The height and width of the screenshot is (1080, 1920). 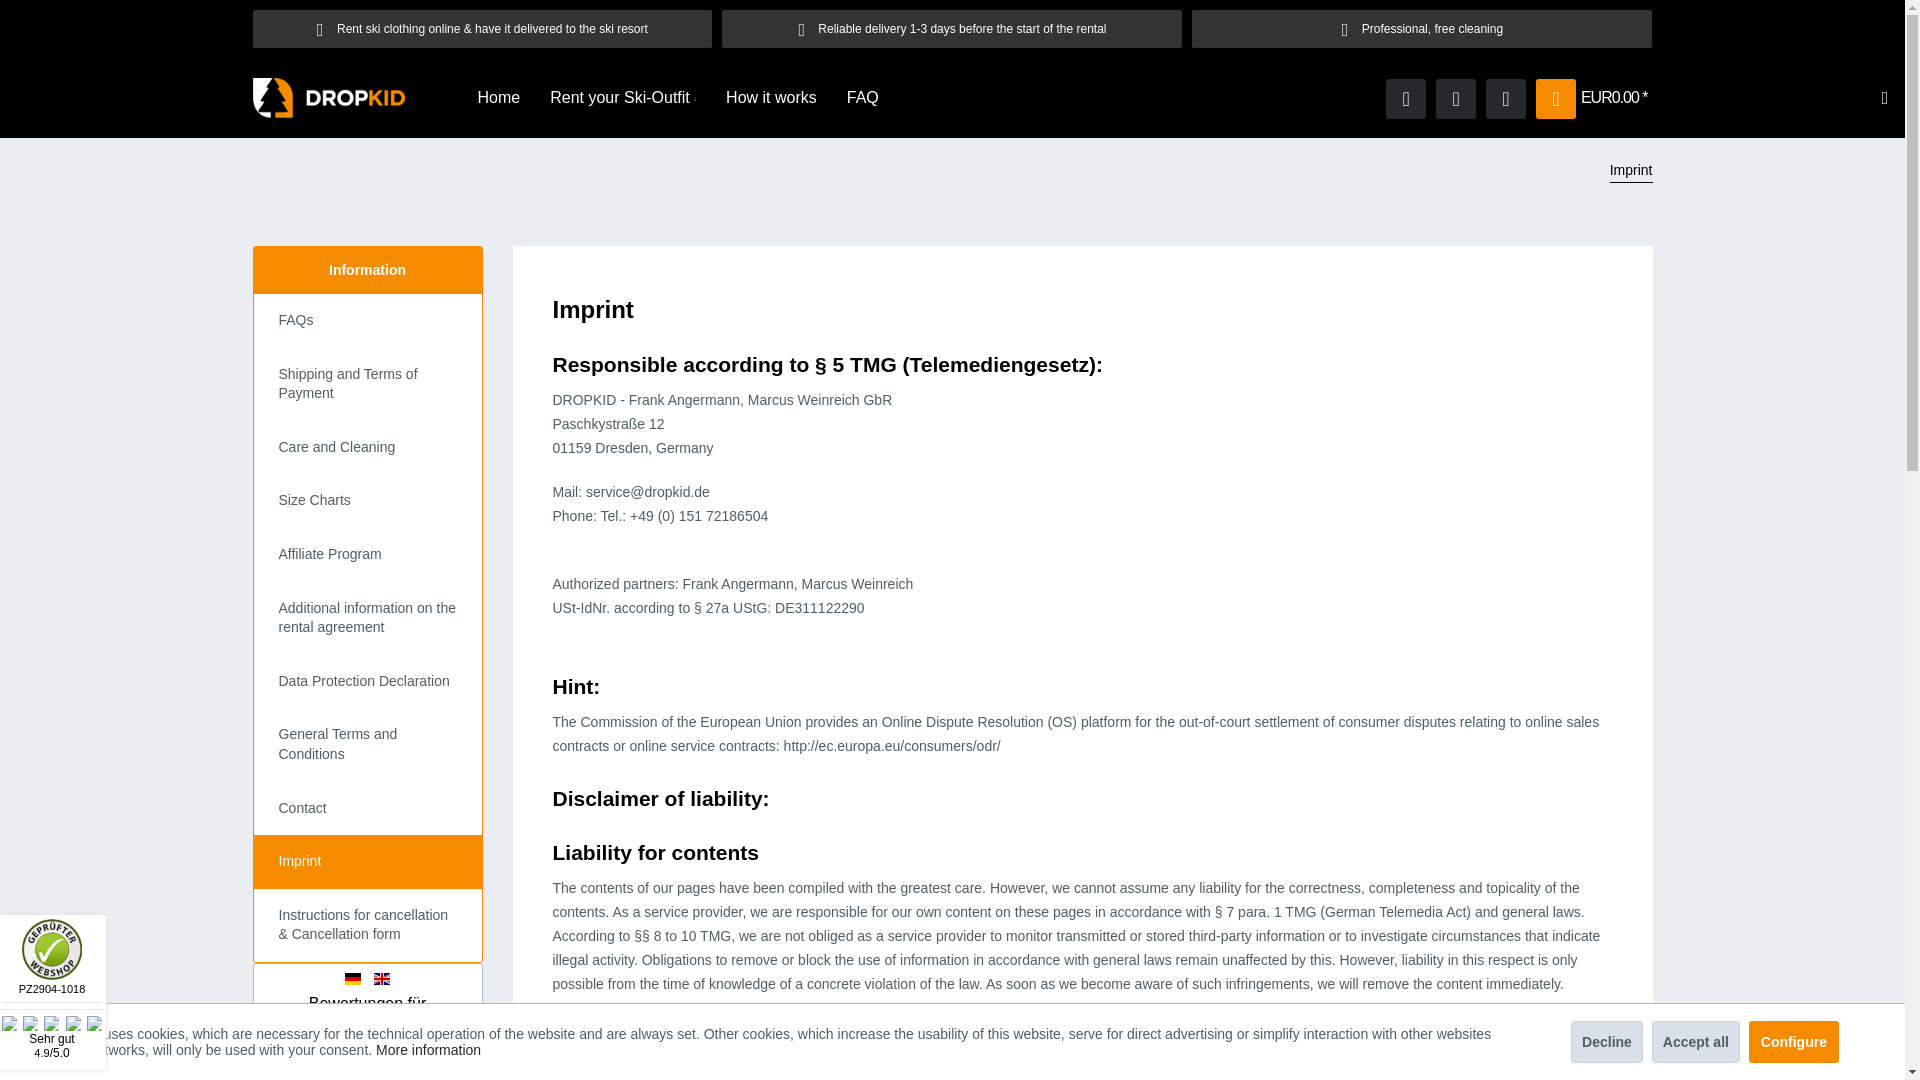 What do you see at coordinates (30, 1024) in the screenshot?
I see `Rent your Ski-Outfit` at bounding box center [30, 1024].